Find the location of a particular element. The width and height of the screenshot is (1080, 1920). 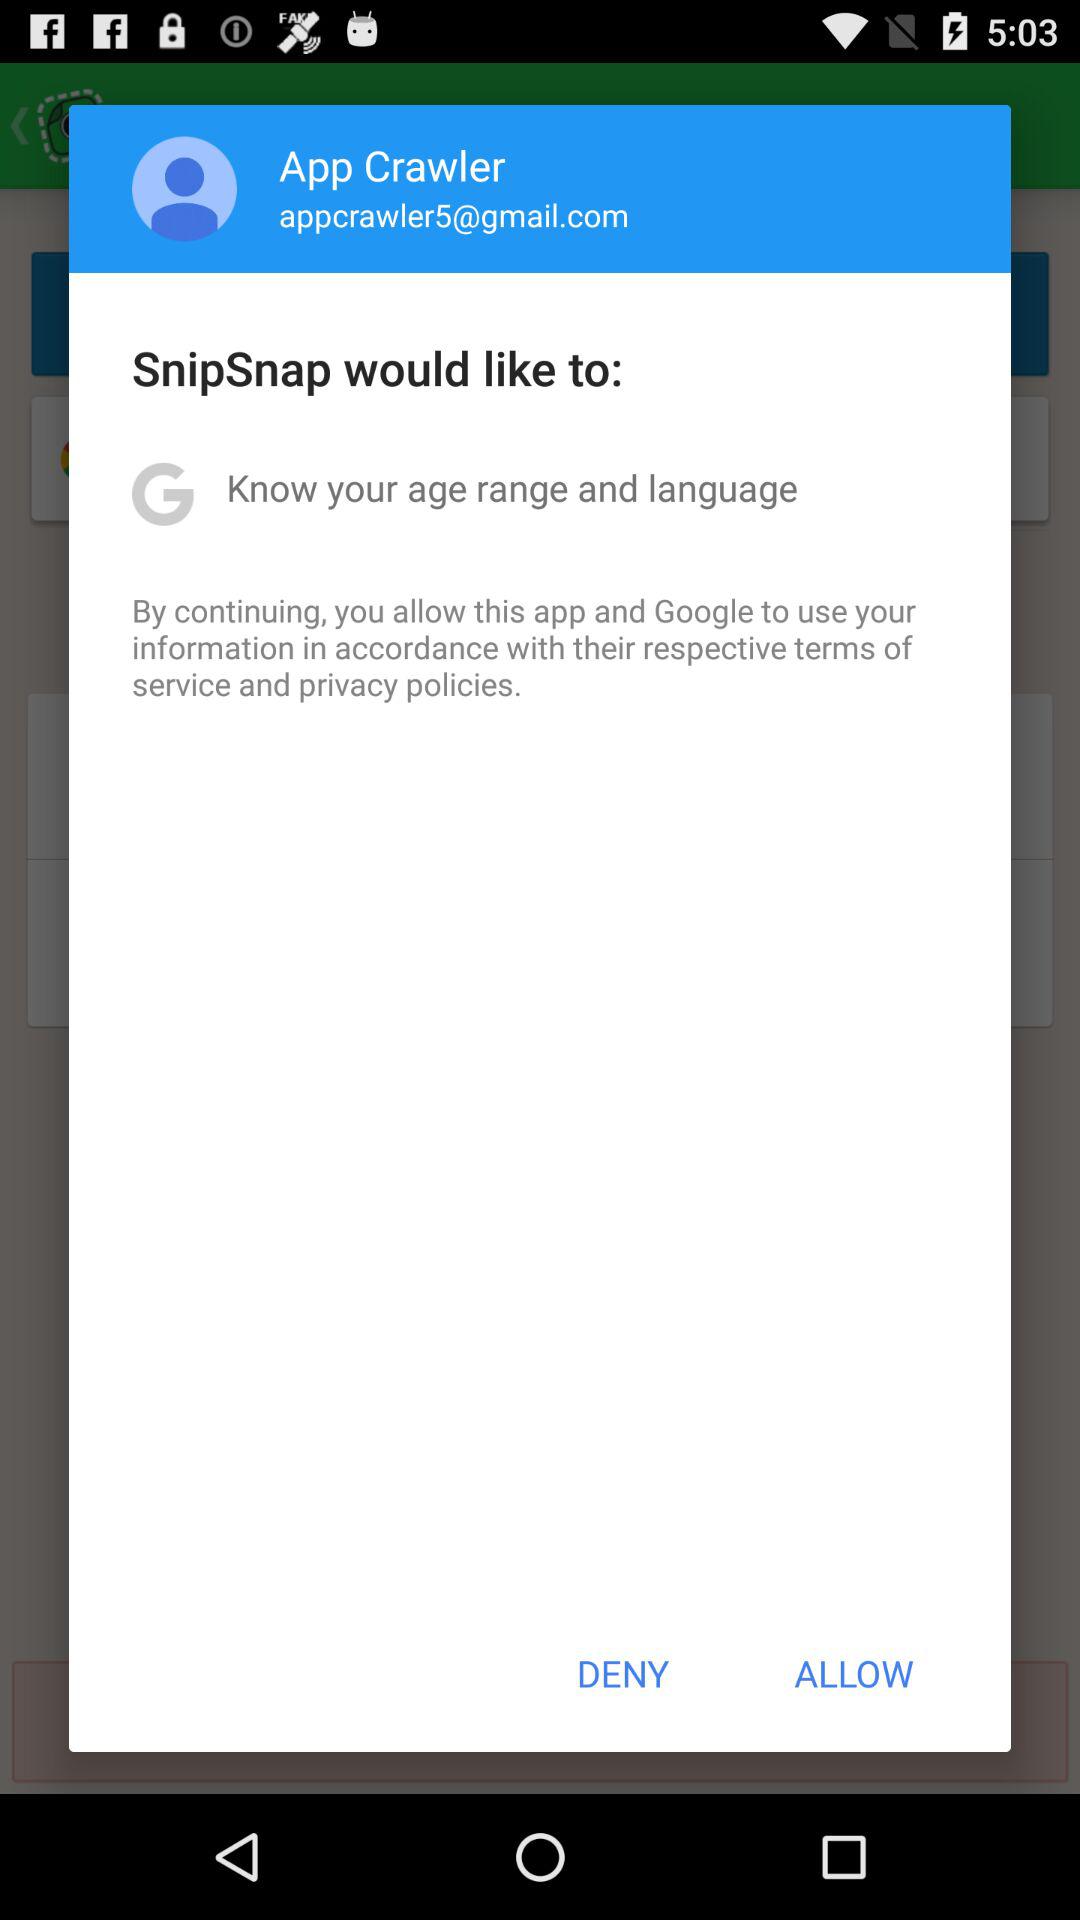

turn off the app next to the app crawler app is located at coordinates (184, 188).